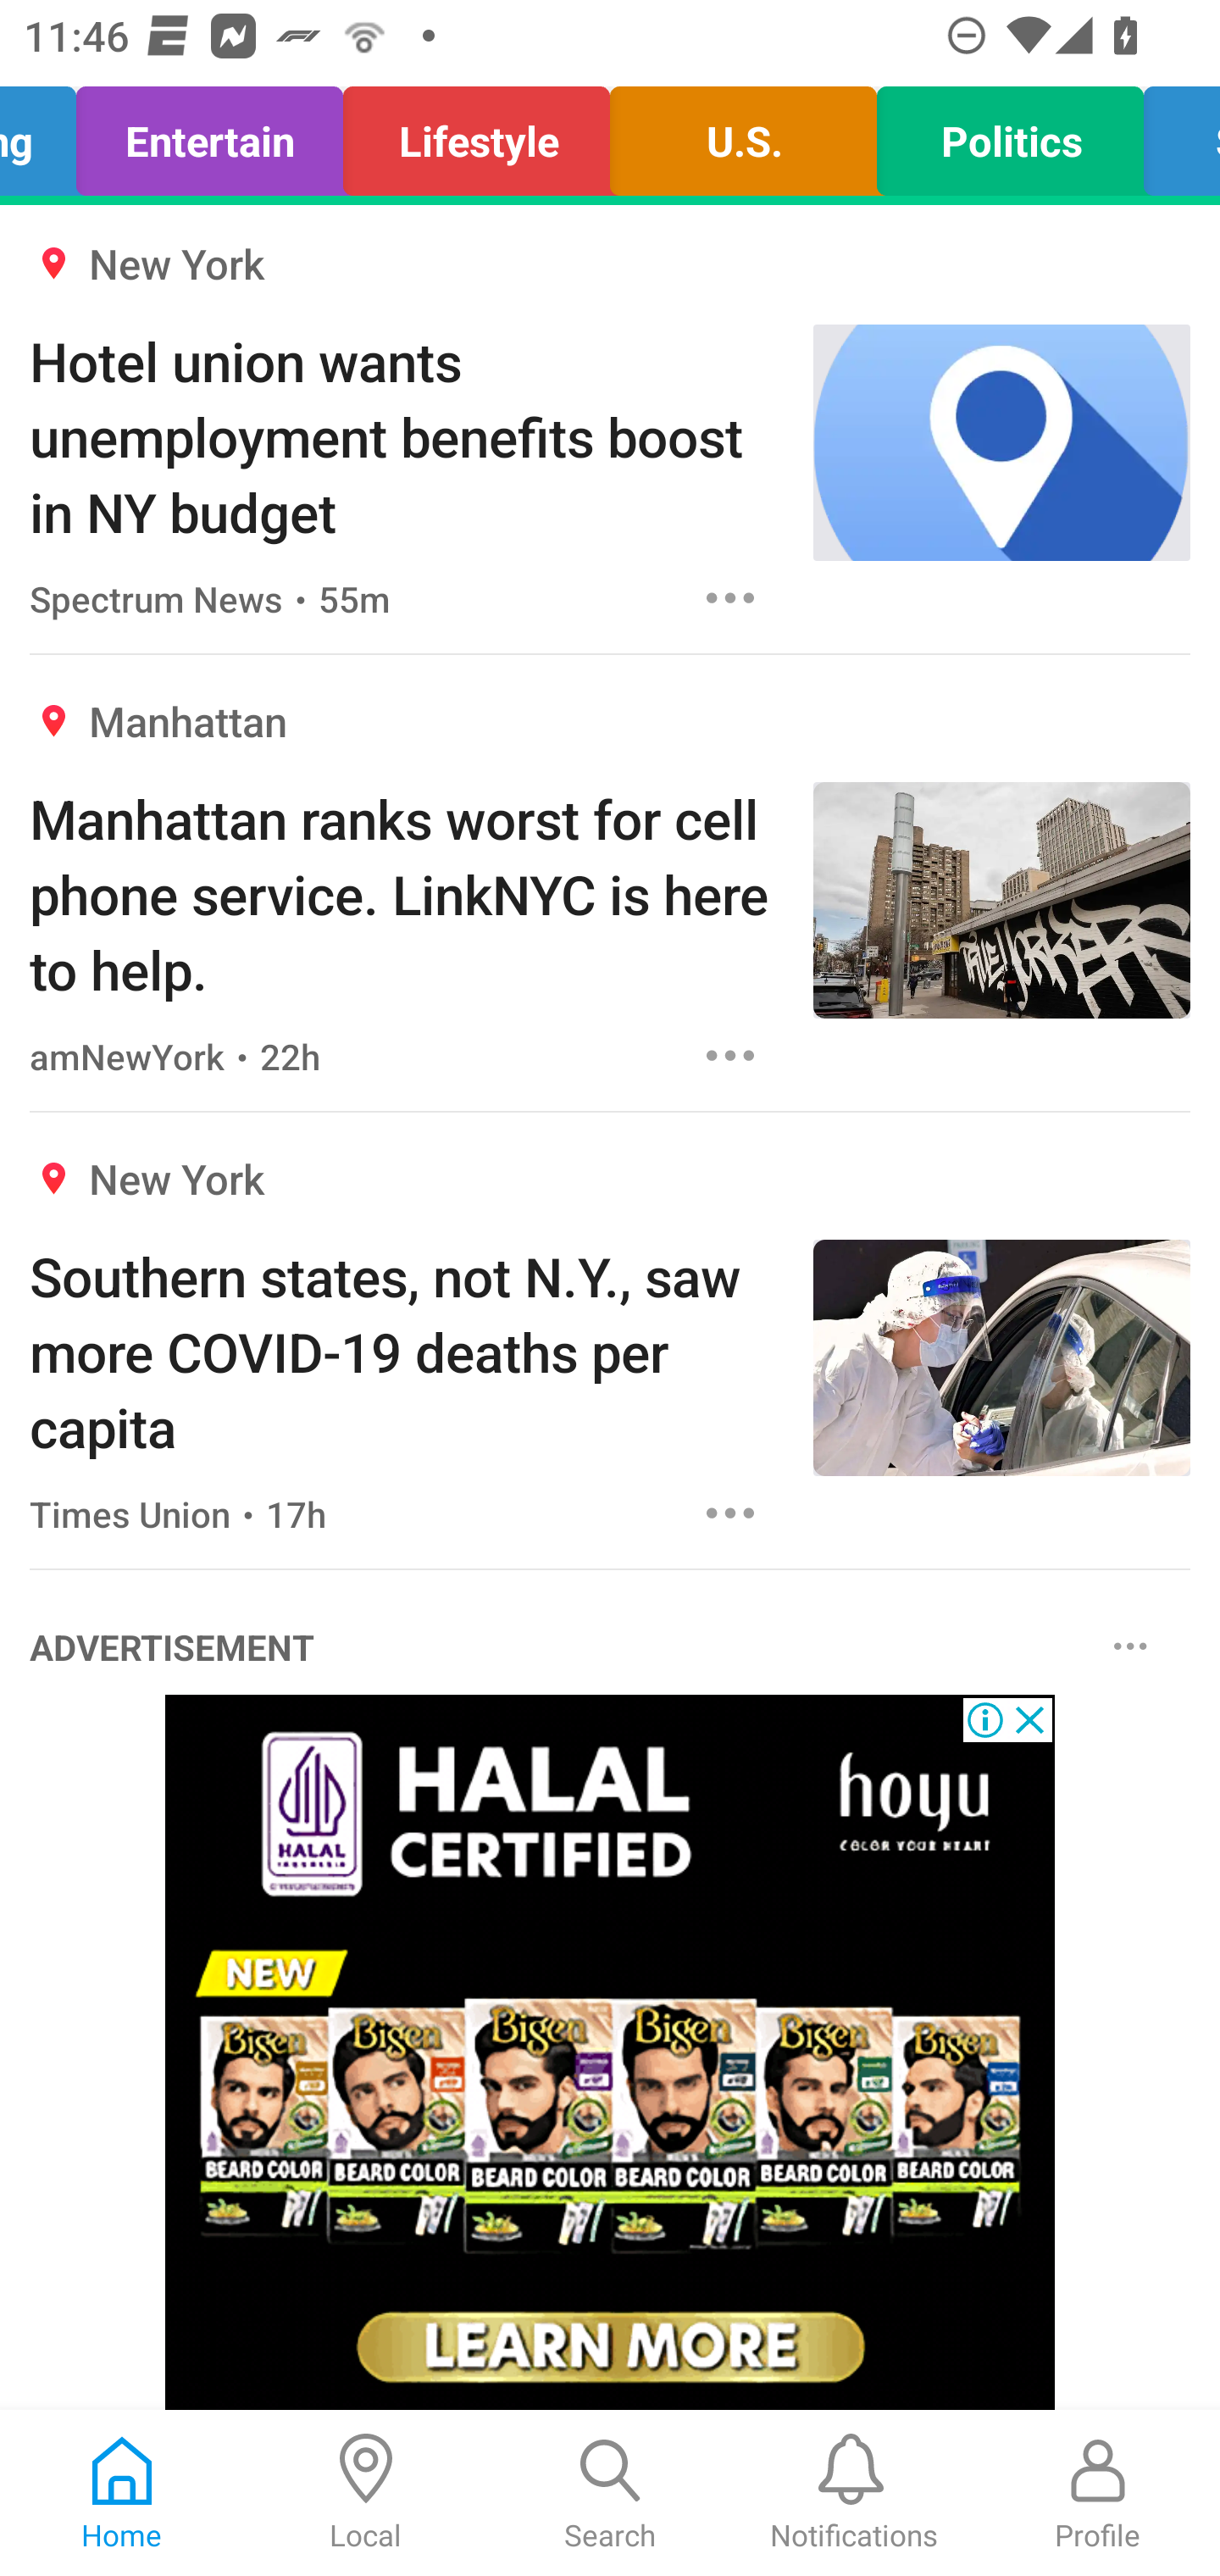 This screenshot has width=1220, height=2576. What do you see at coordinates (1130, 1647) in the screenshot?
I see `Options` at bounding box center [1130, 1647].